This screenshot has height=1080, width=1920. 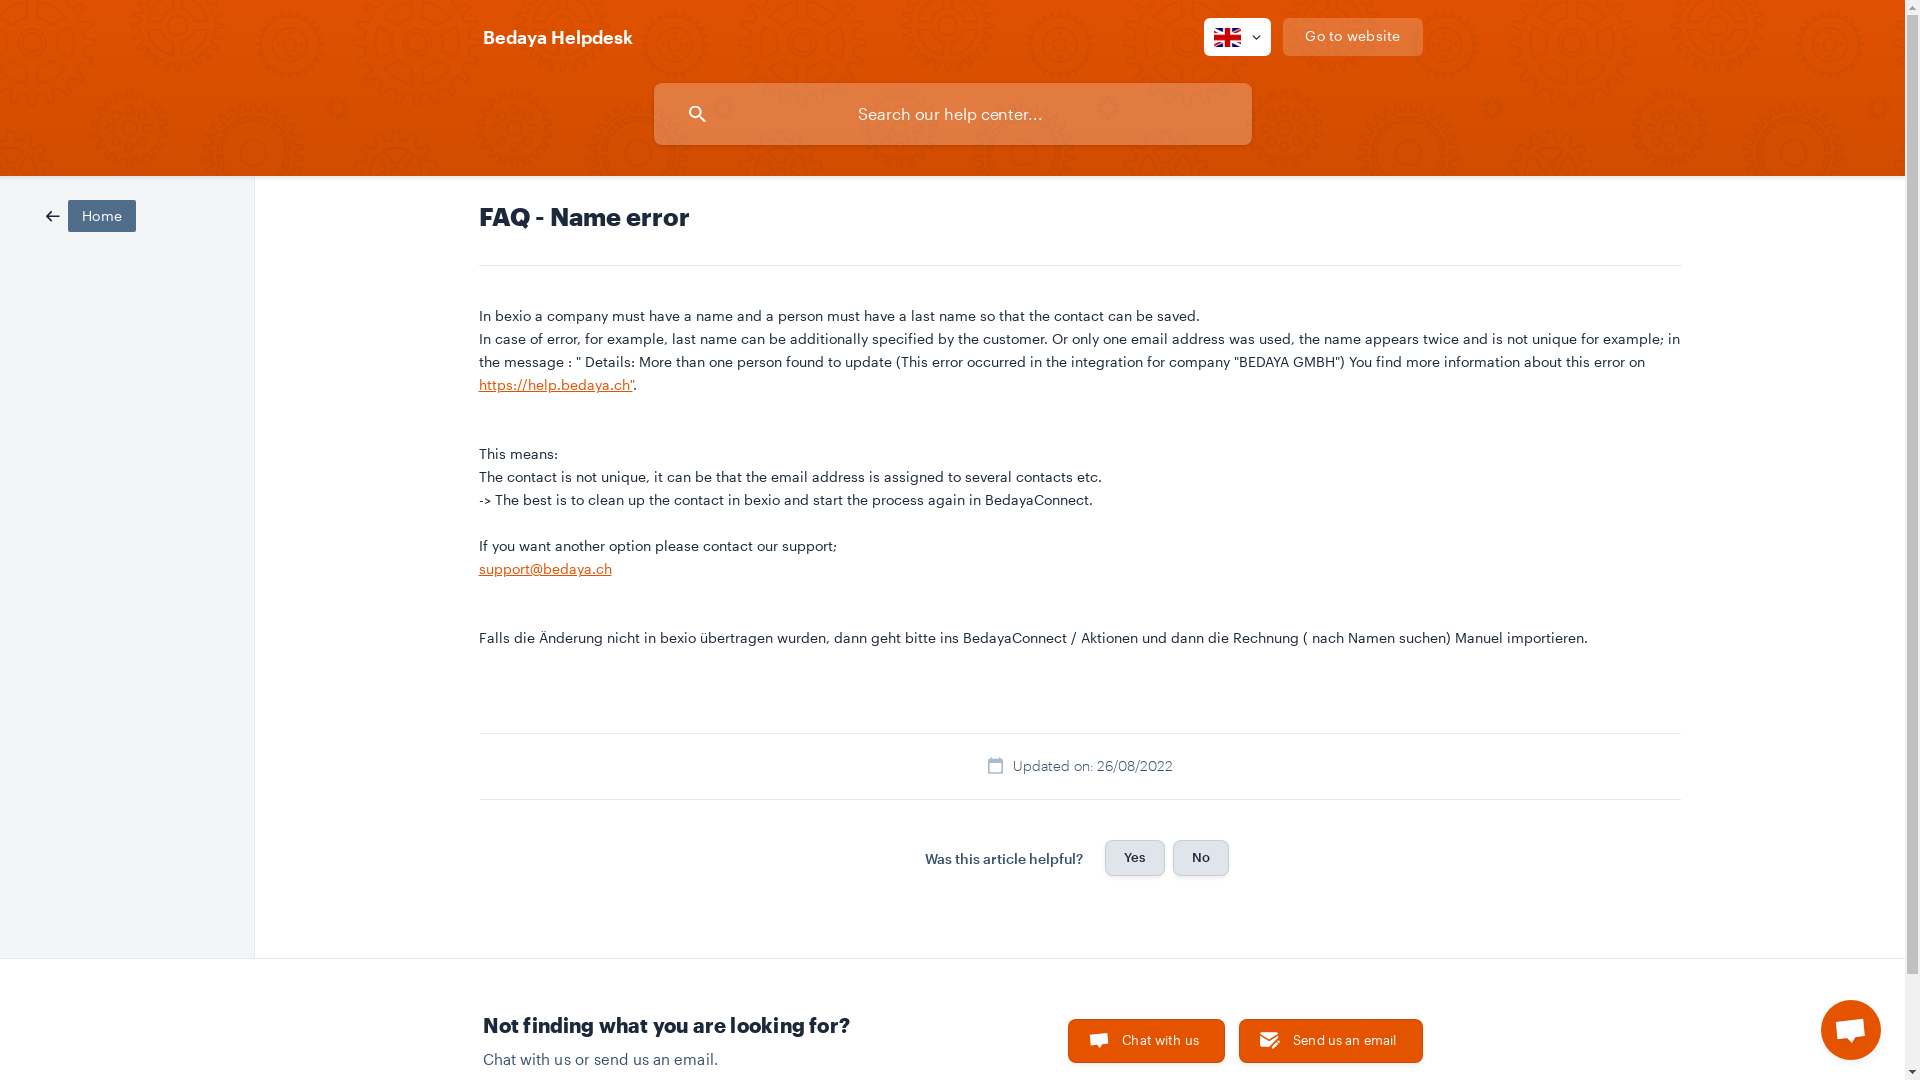 What do you see at coordinates (1146, 1041) in the screenshot?
I see `Chat with us` at bounding box center [1146, 1041].